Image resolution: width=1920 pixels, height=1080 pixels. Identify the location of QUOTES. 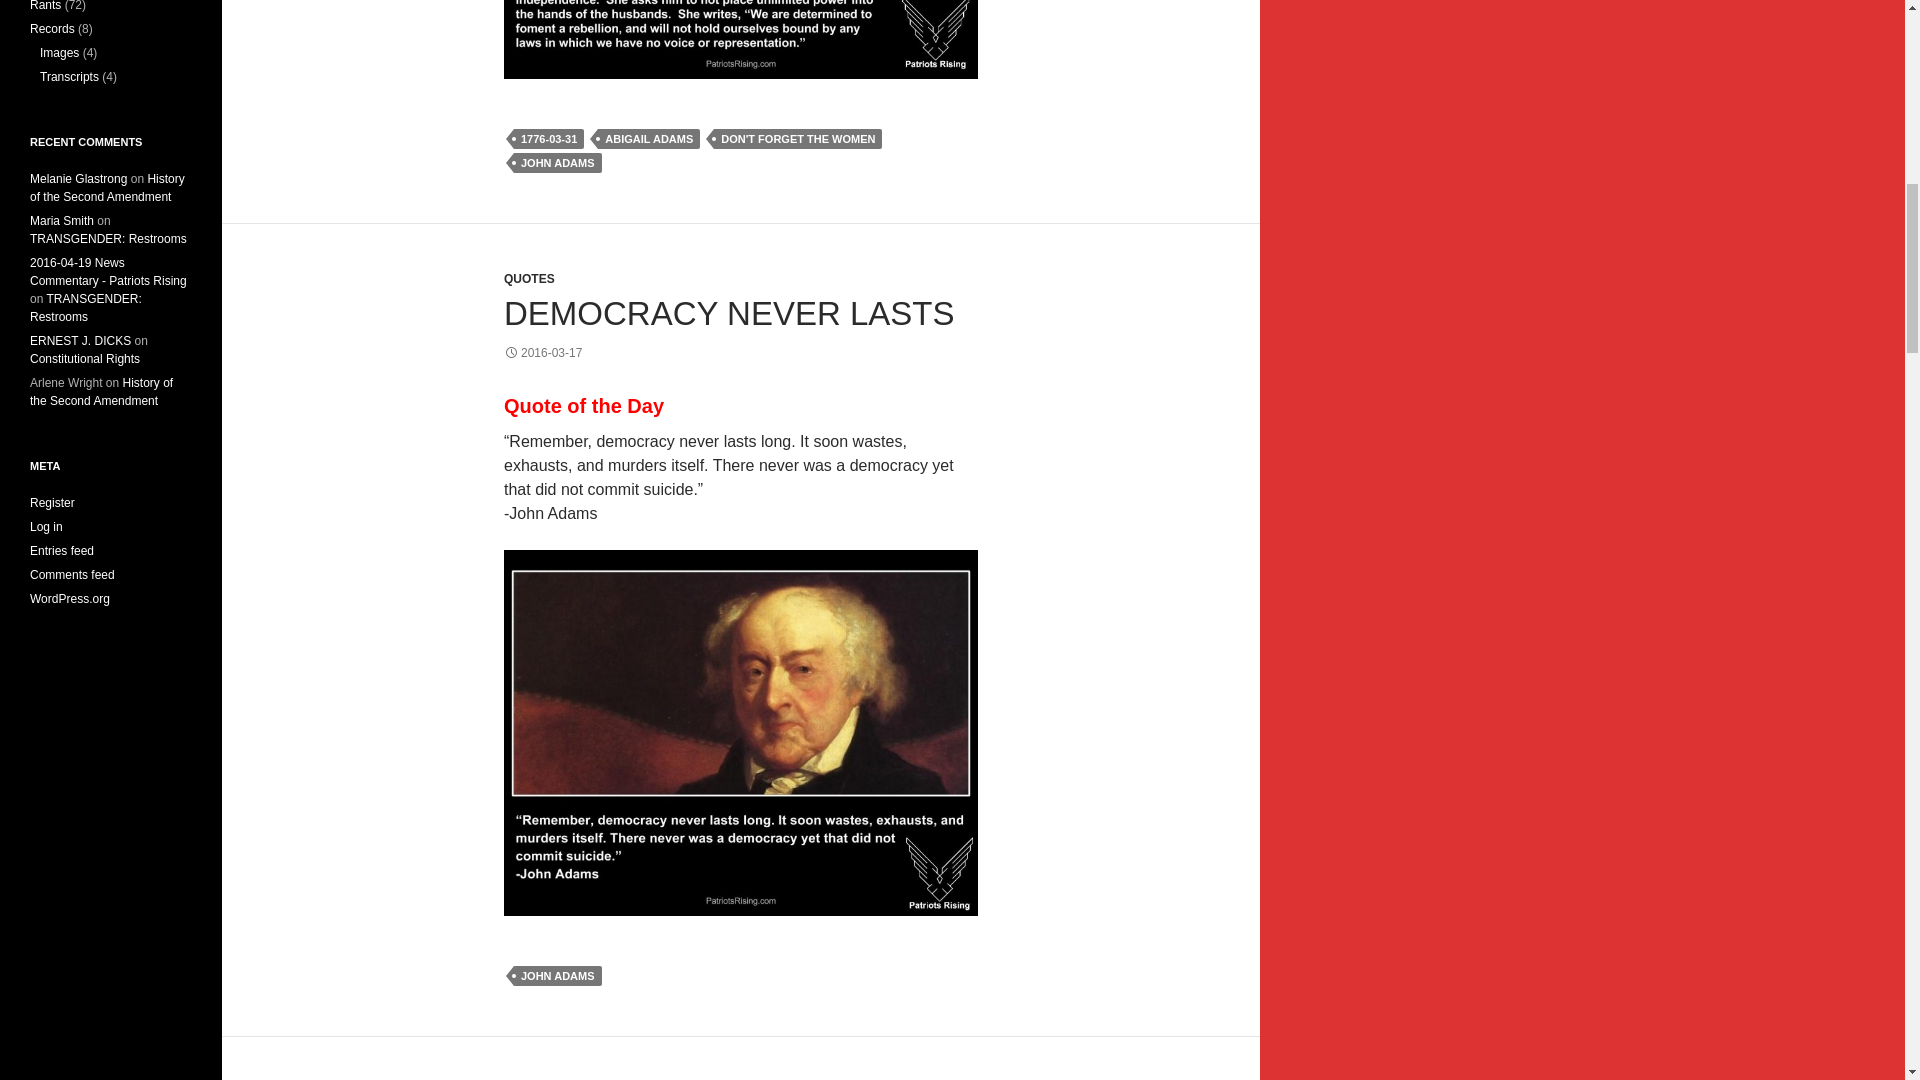
(528, 279).